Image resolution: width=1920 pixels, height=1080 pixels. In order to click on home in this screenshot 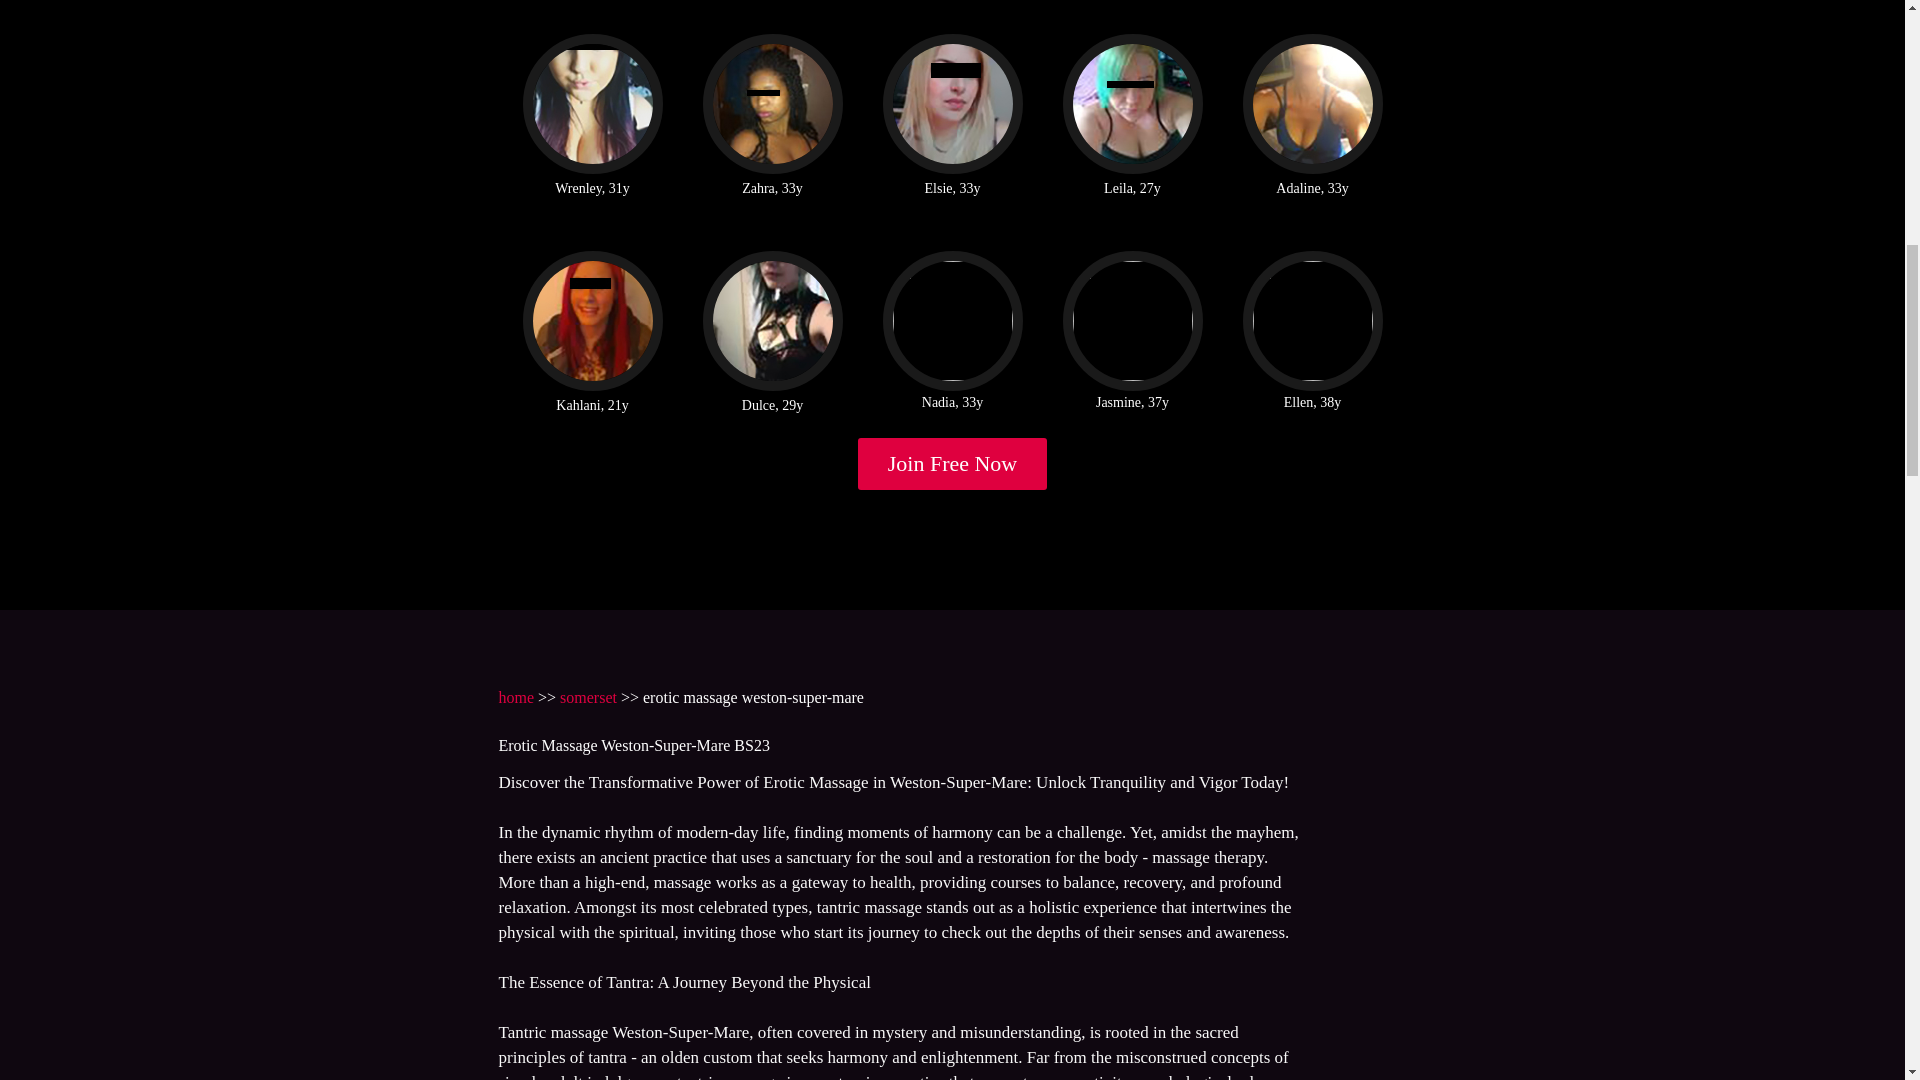, I will do `click(515, 698)`.